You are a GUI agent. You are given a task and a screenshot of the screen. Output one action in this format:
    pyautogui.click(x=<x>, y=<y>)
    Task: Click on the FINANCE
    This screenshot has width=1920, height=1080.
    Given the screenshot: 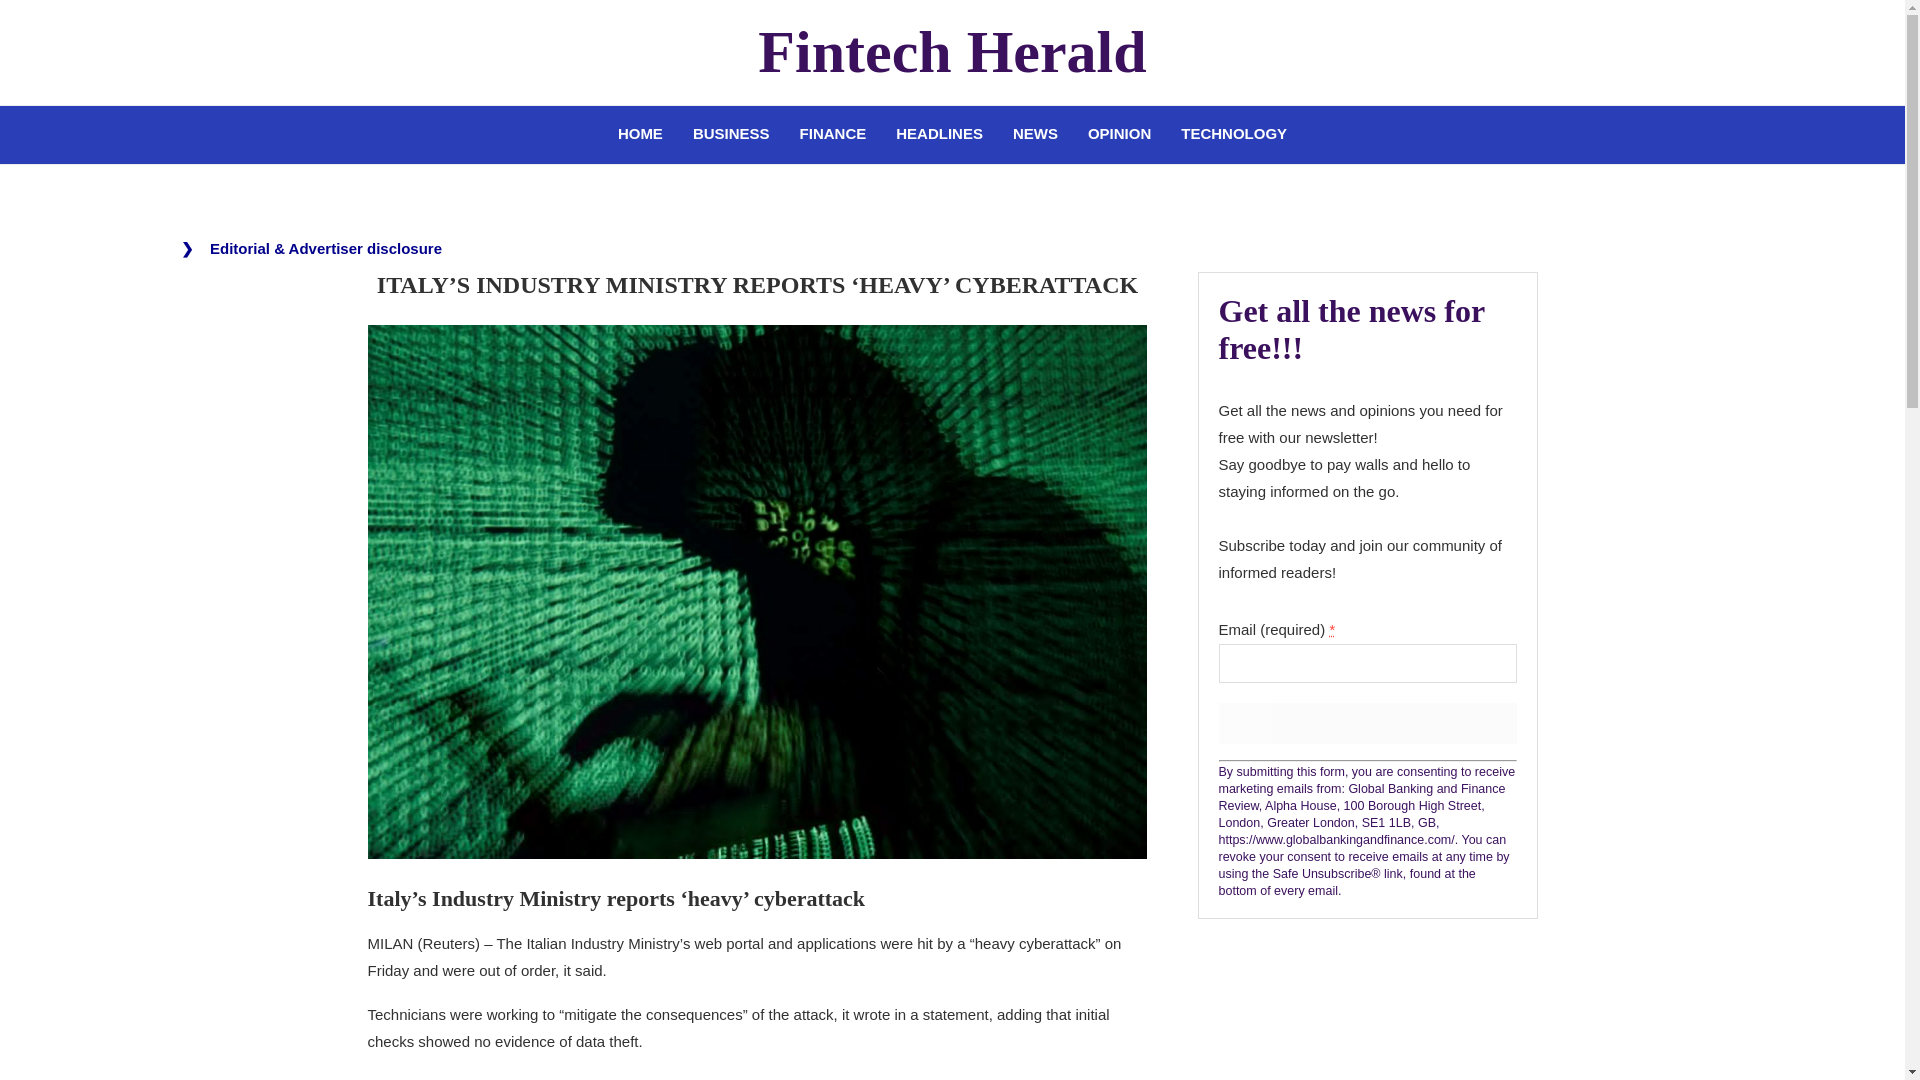 What is the action you would take?
    pyautogui.click(x=833, y=134)
    